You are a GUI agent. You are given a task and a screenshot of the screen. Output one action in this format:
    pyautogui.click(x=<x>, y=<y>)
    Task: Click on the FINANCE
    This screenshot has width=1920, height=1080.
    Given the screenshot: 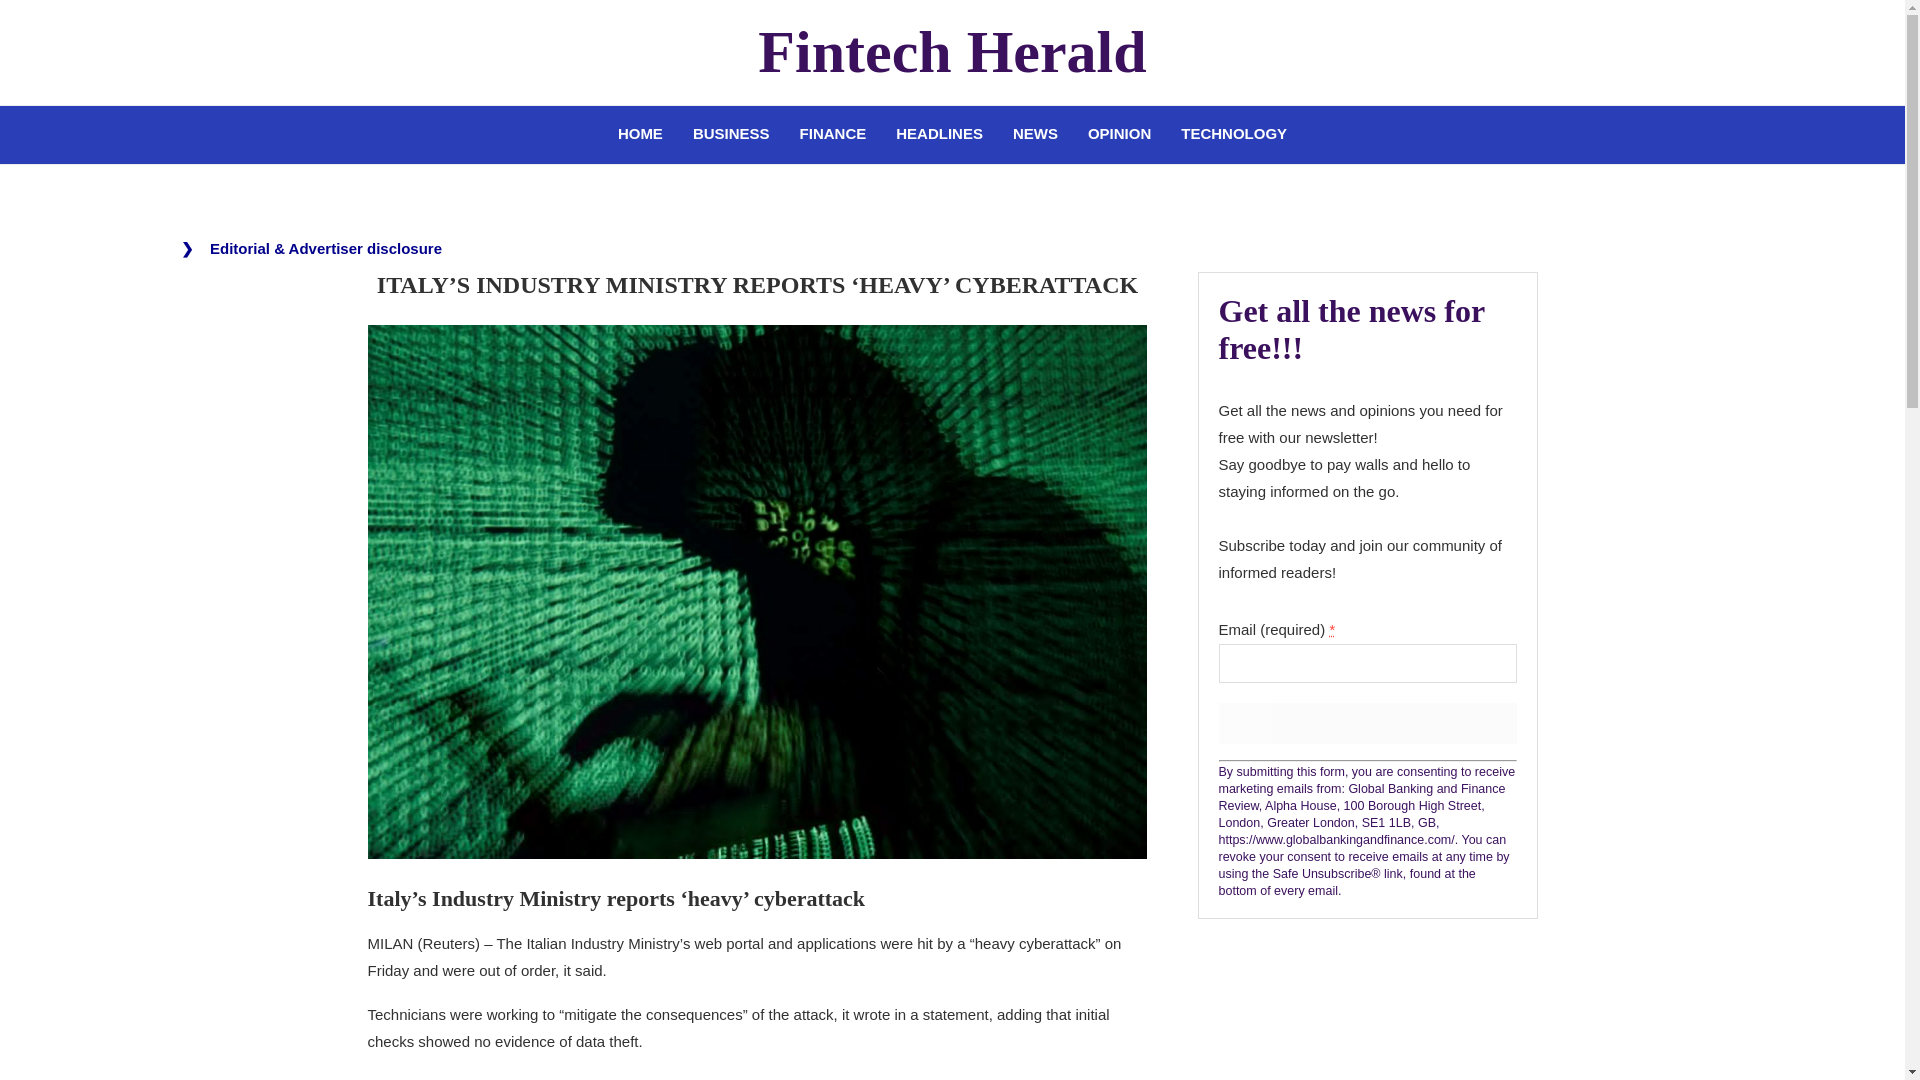 What is the action you would take?
    pyautogui.click(x=833, y=134)
    